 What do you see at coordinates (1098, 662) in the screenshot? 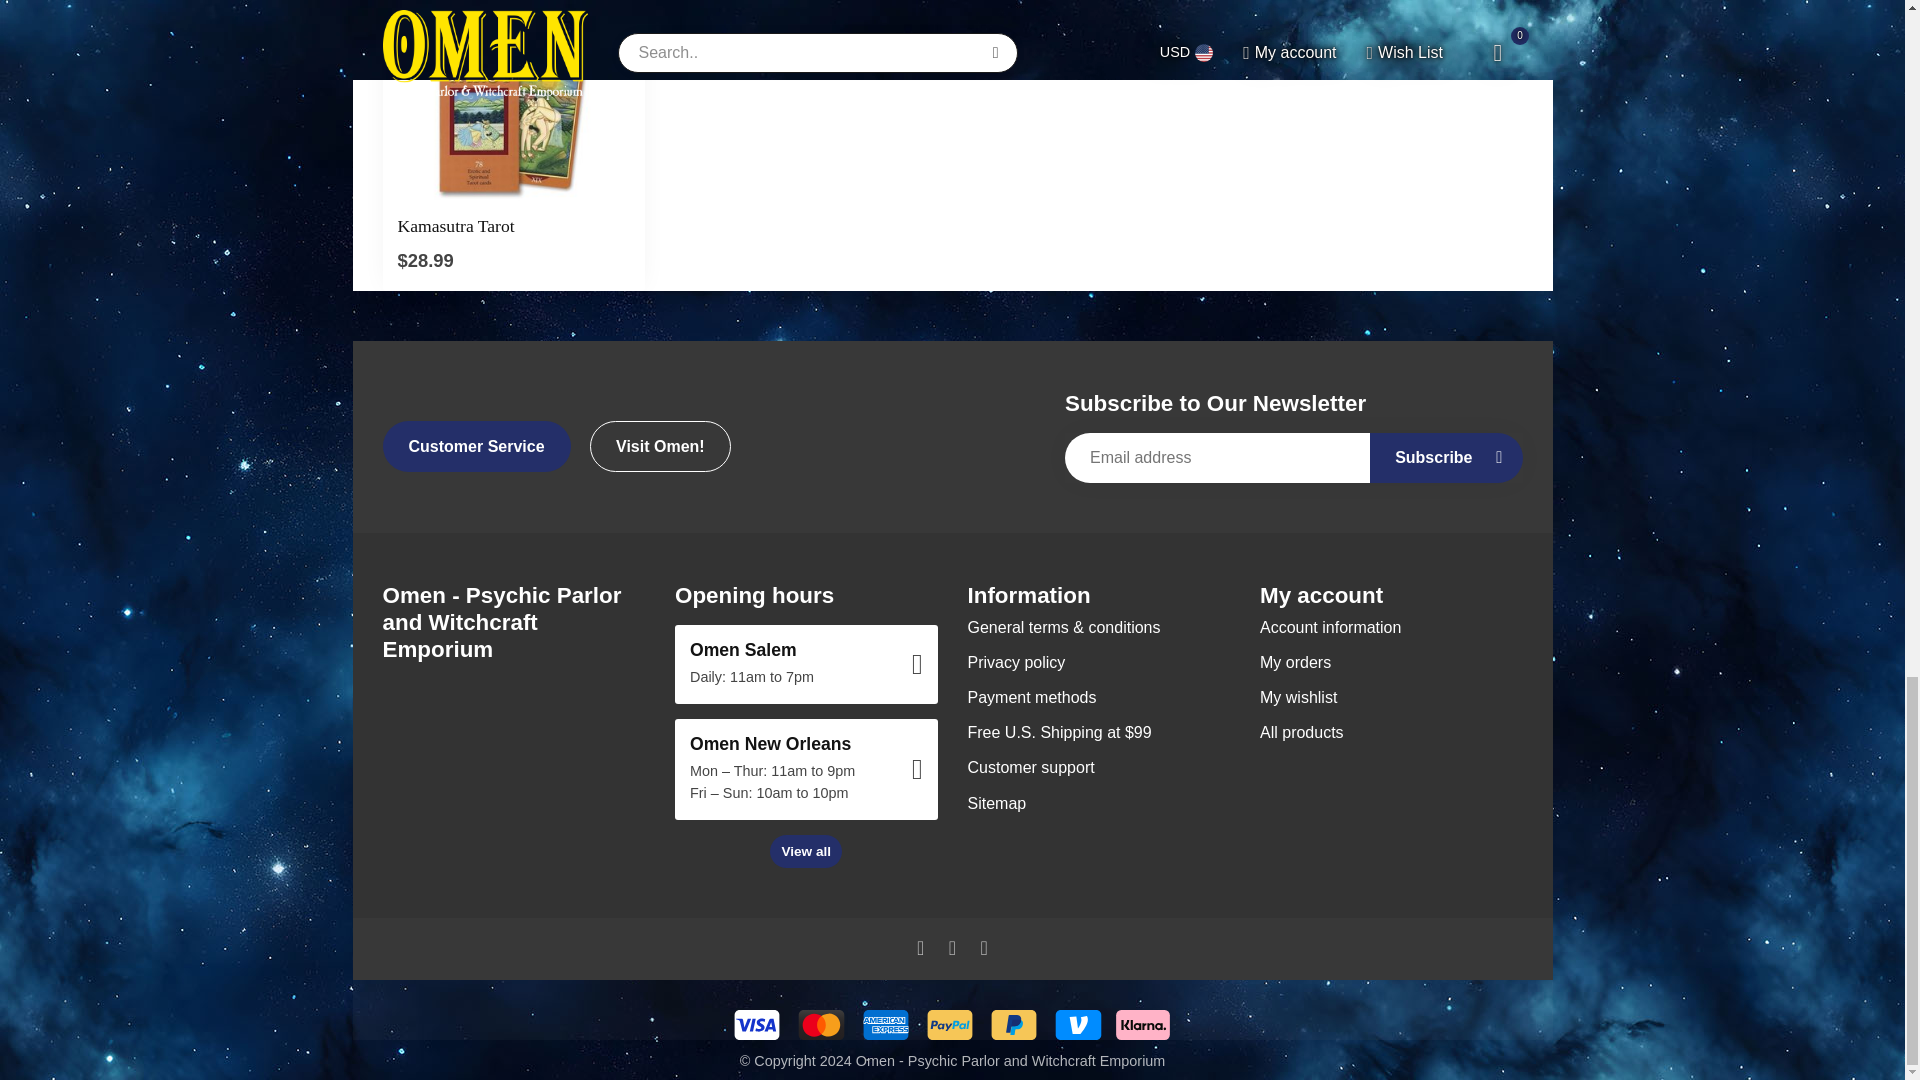
I see `Privacy policy` at bounding box center [1098, 662].